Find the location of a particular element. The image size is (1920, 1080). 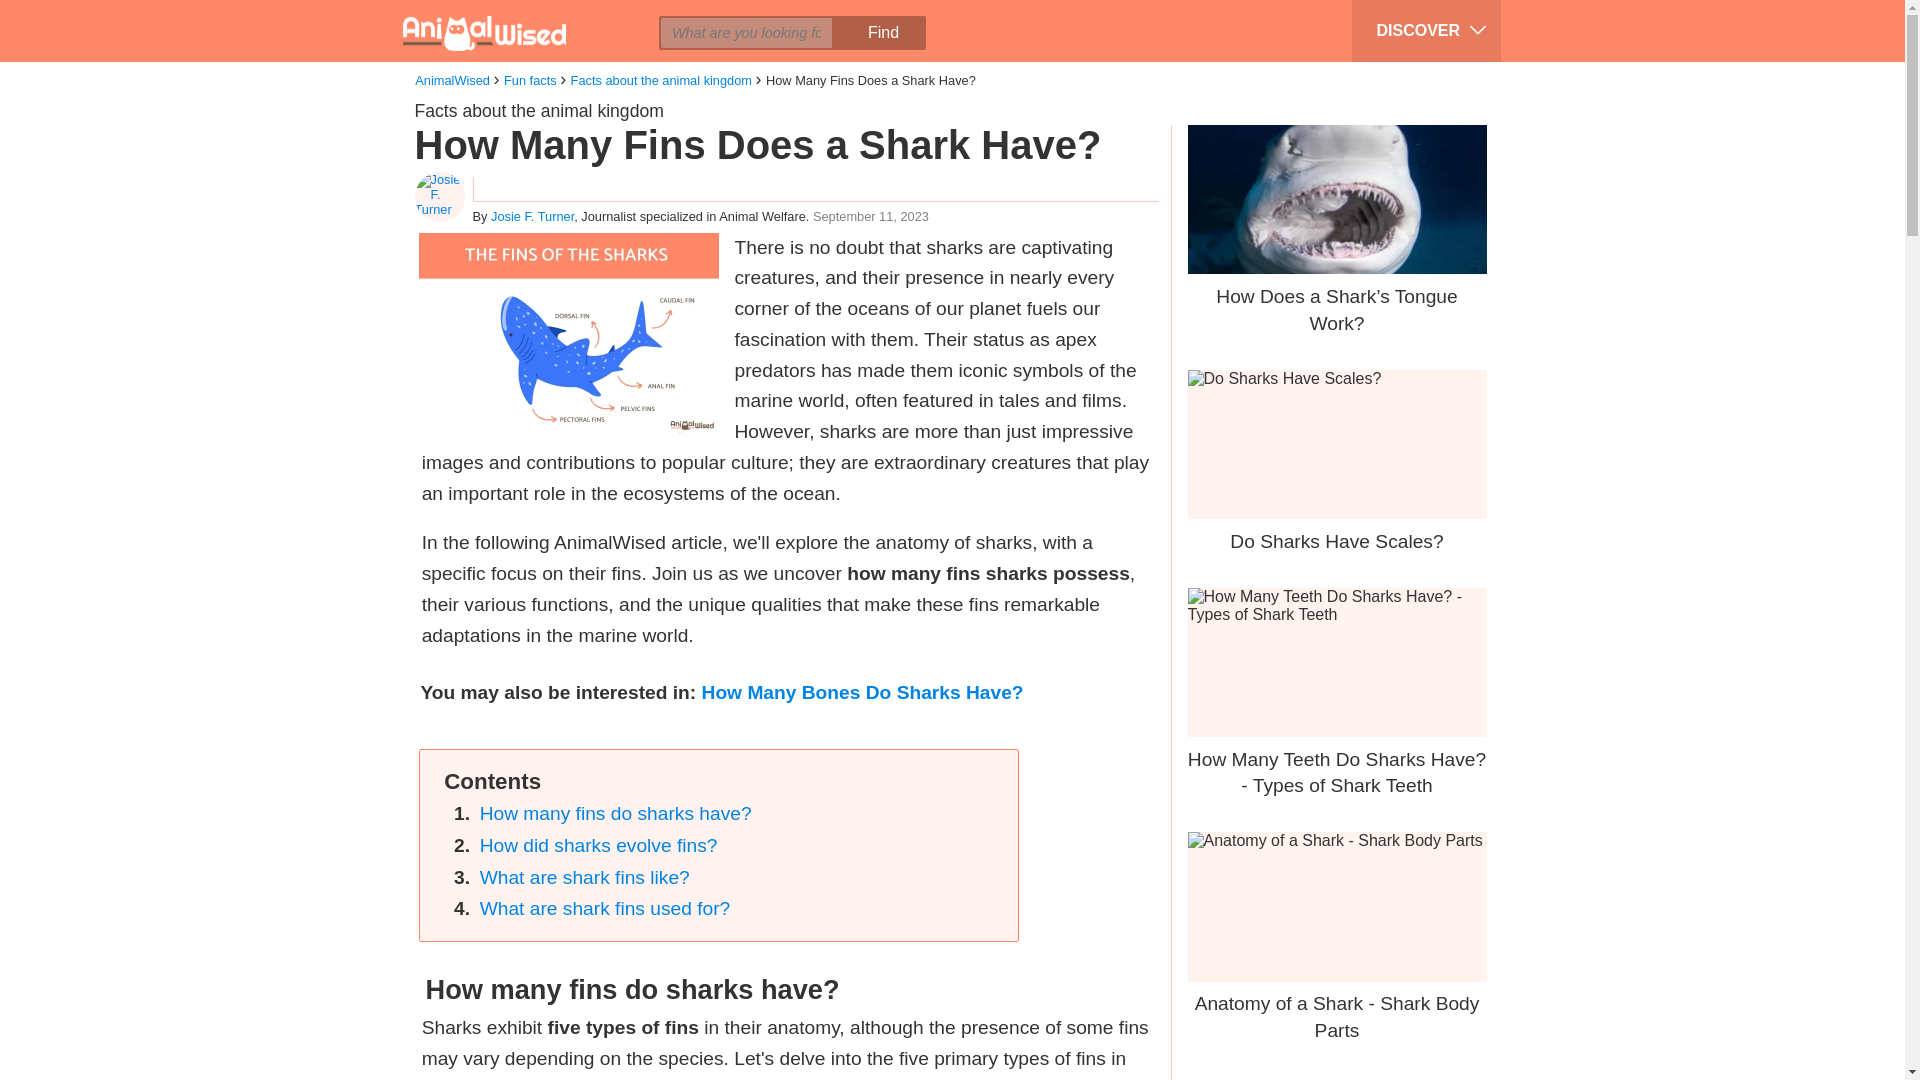

descargar is located at coordinates (679, 16).